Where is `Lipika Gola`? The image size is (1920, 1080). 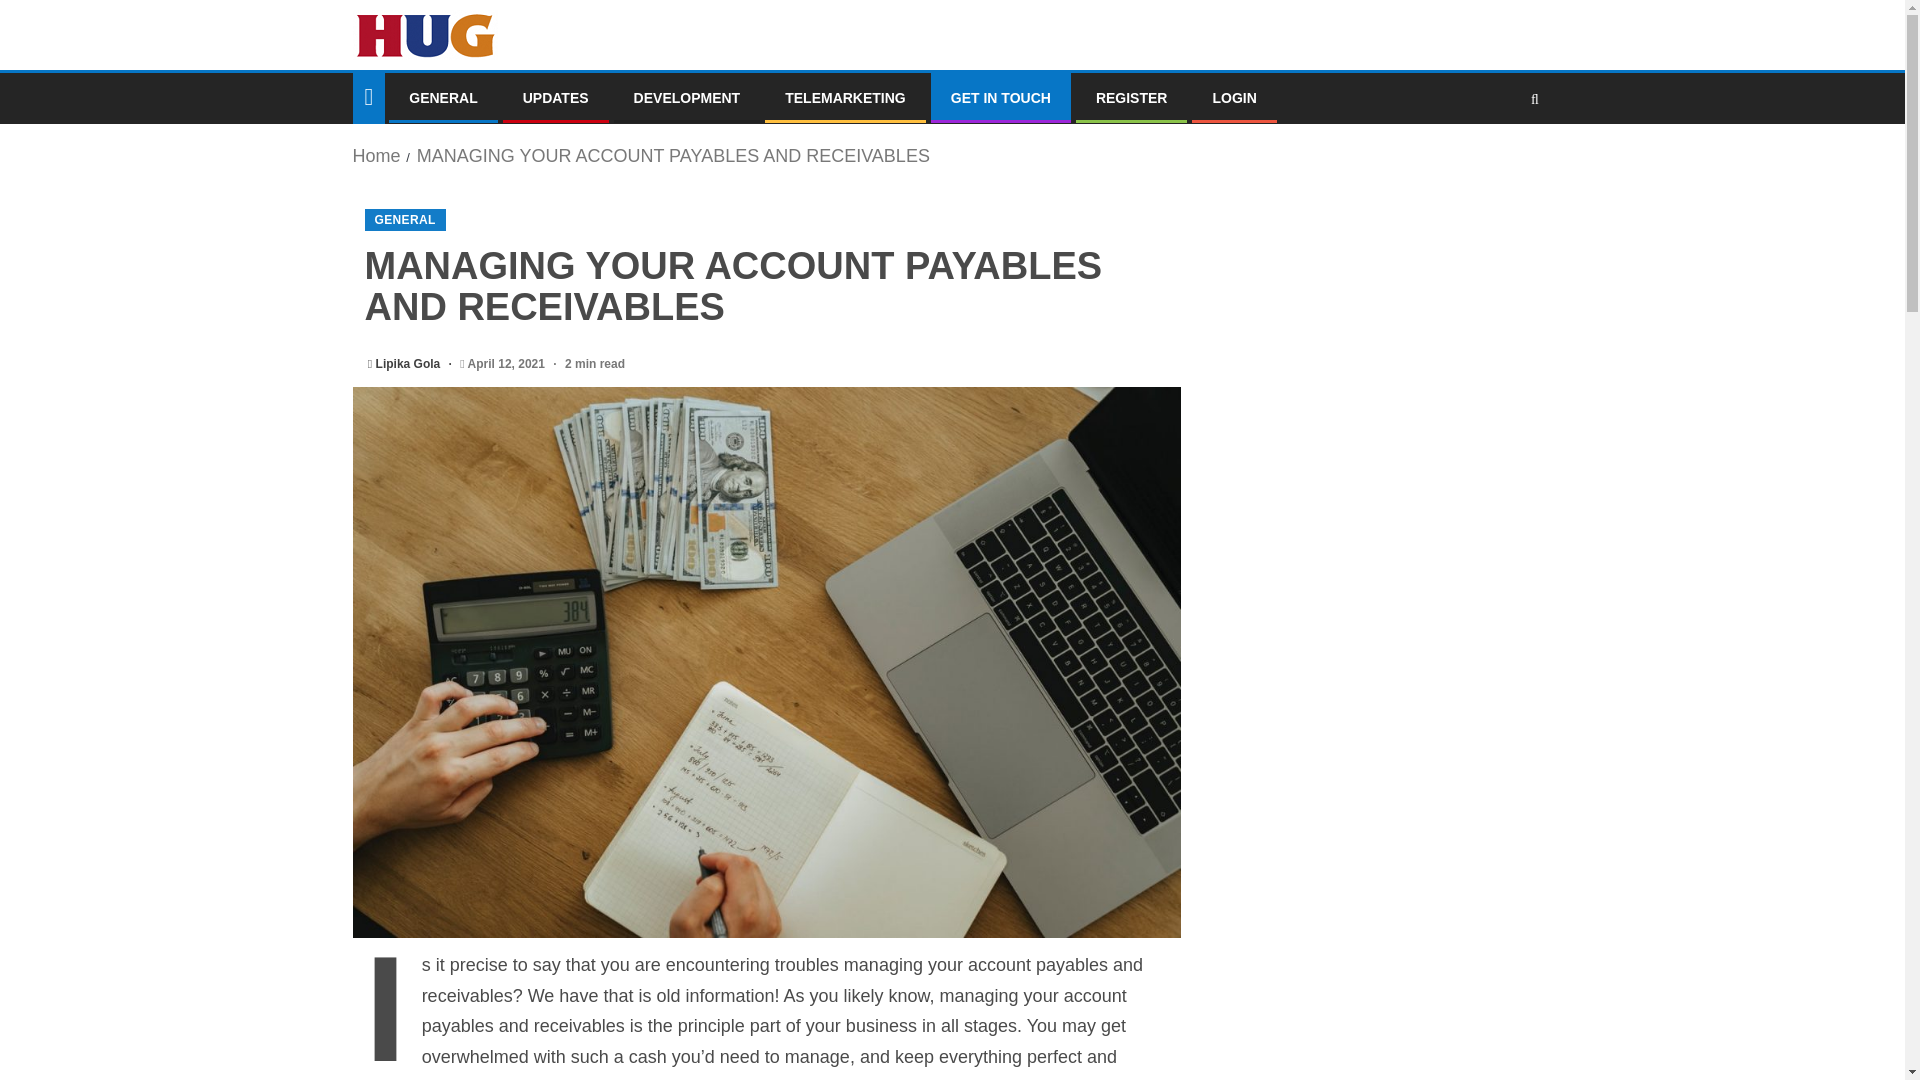 Lipika Gola is located at coordinates (410, 364).